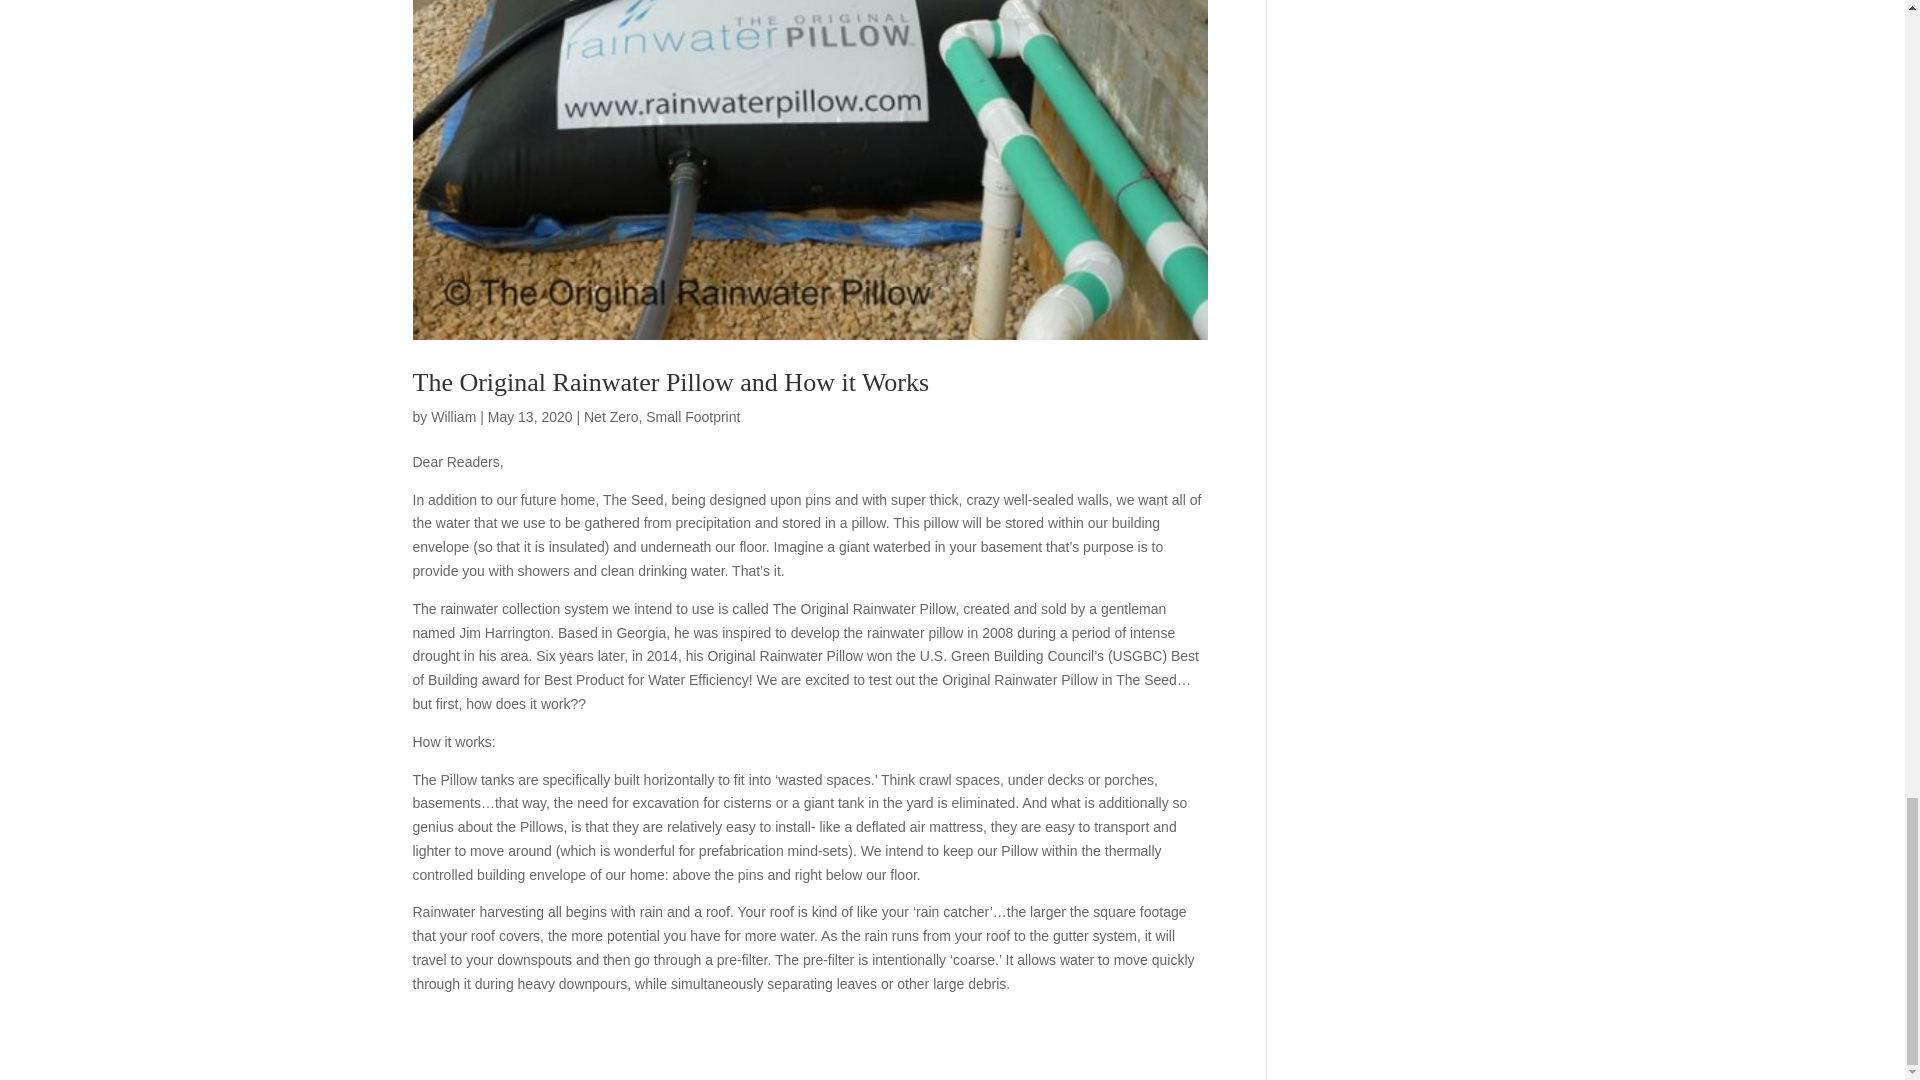 Image resolution: width=1920 pixels, height=1080 pixels. What do you see at coordinates (453, 417) in the screenshot?
I see `William` at bounding box center [453, 417].